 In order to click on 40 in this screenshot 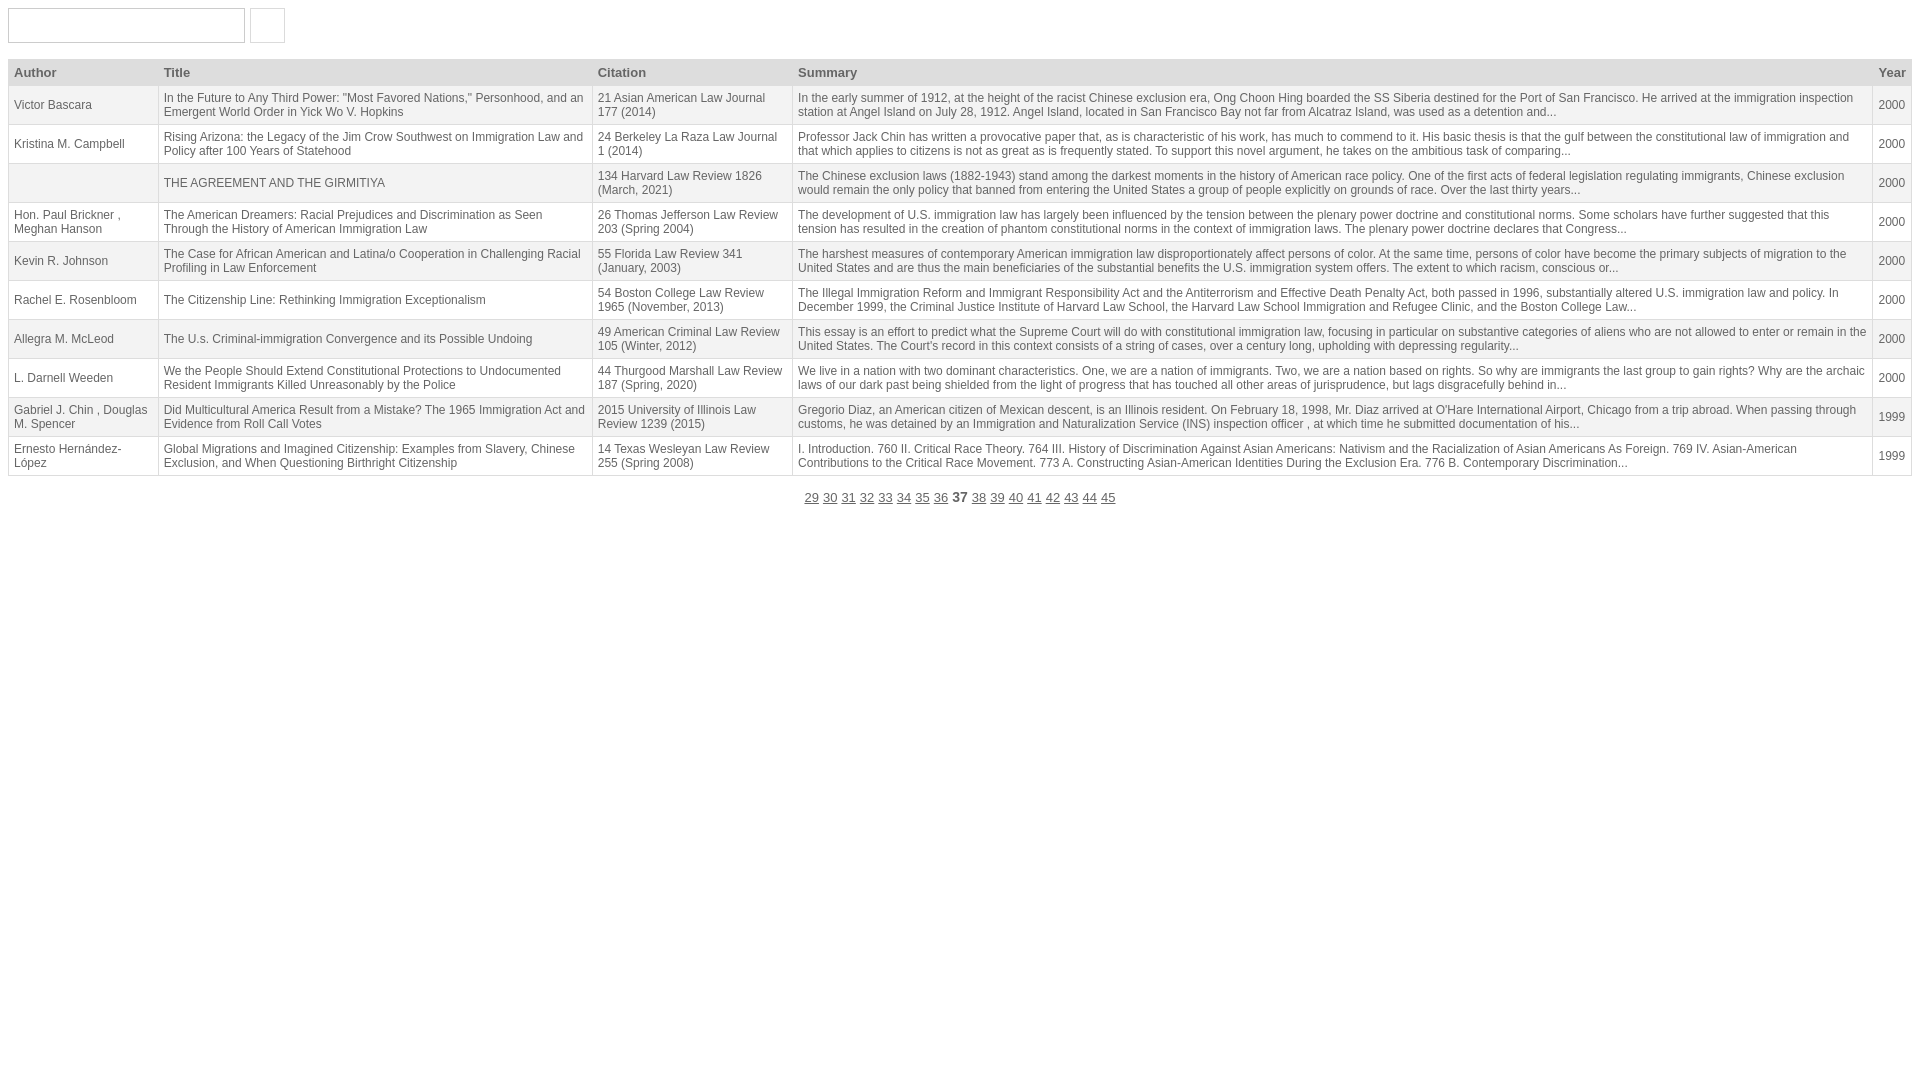, I will do `click(1016, 498)`.